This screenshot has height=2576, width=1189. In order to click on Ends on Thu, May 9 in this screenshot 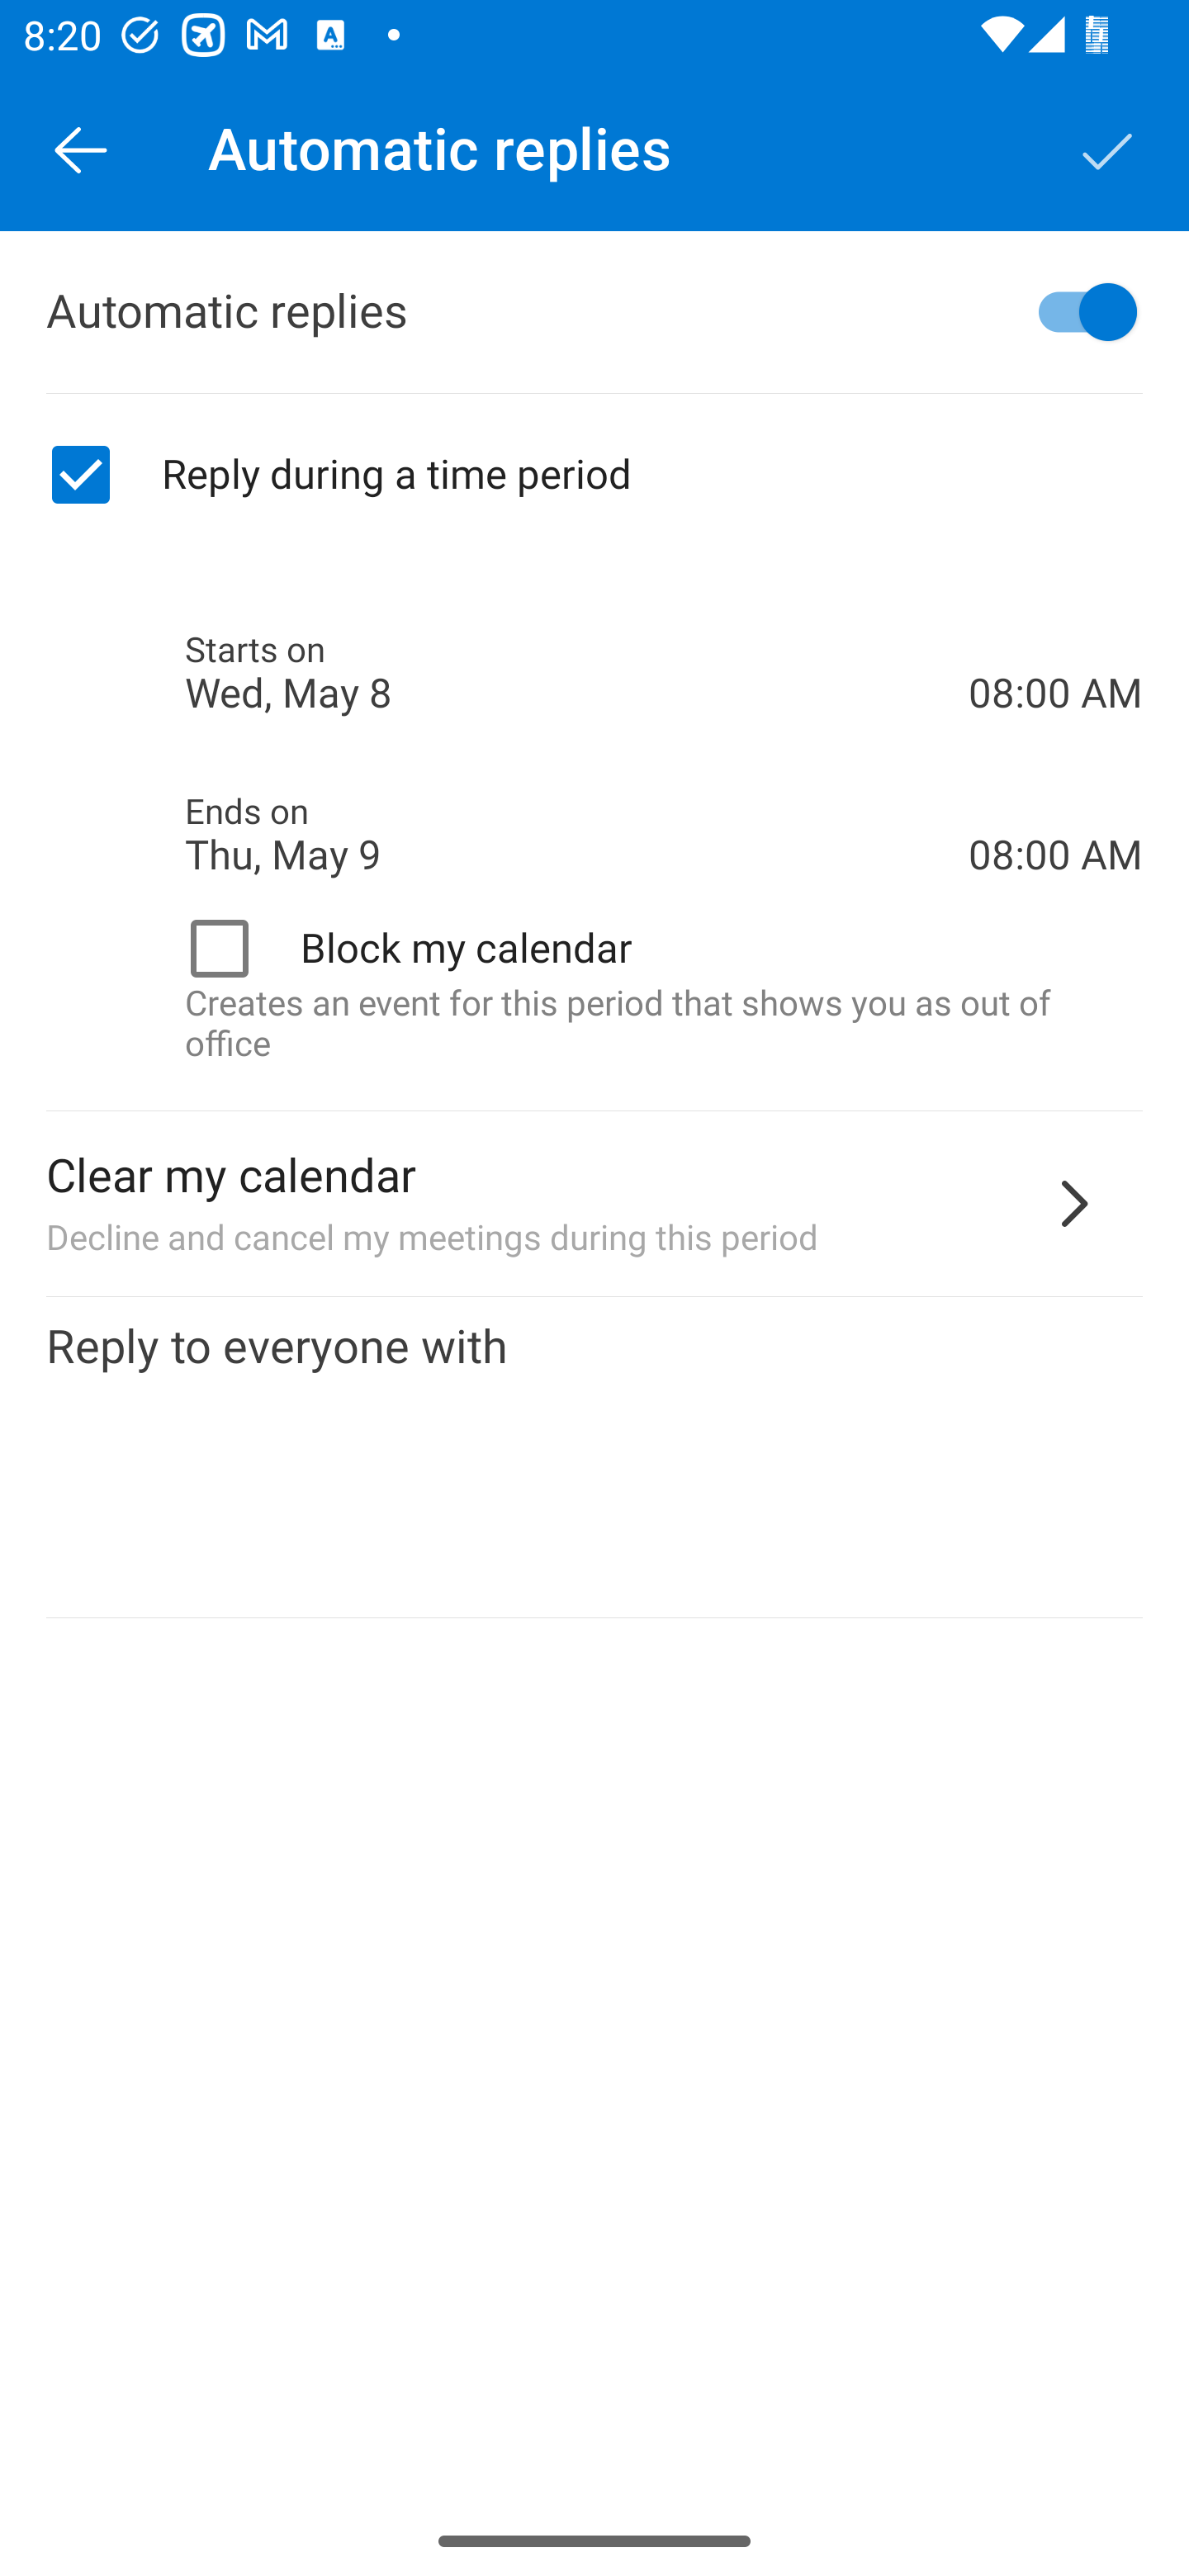, I will do `click(576, 834)`.